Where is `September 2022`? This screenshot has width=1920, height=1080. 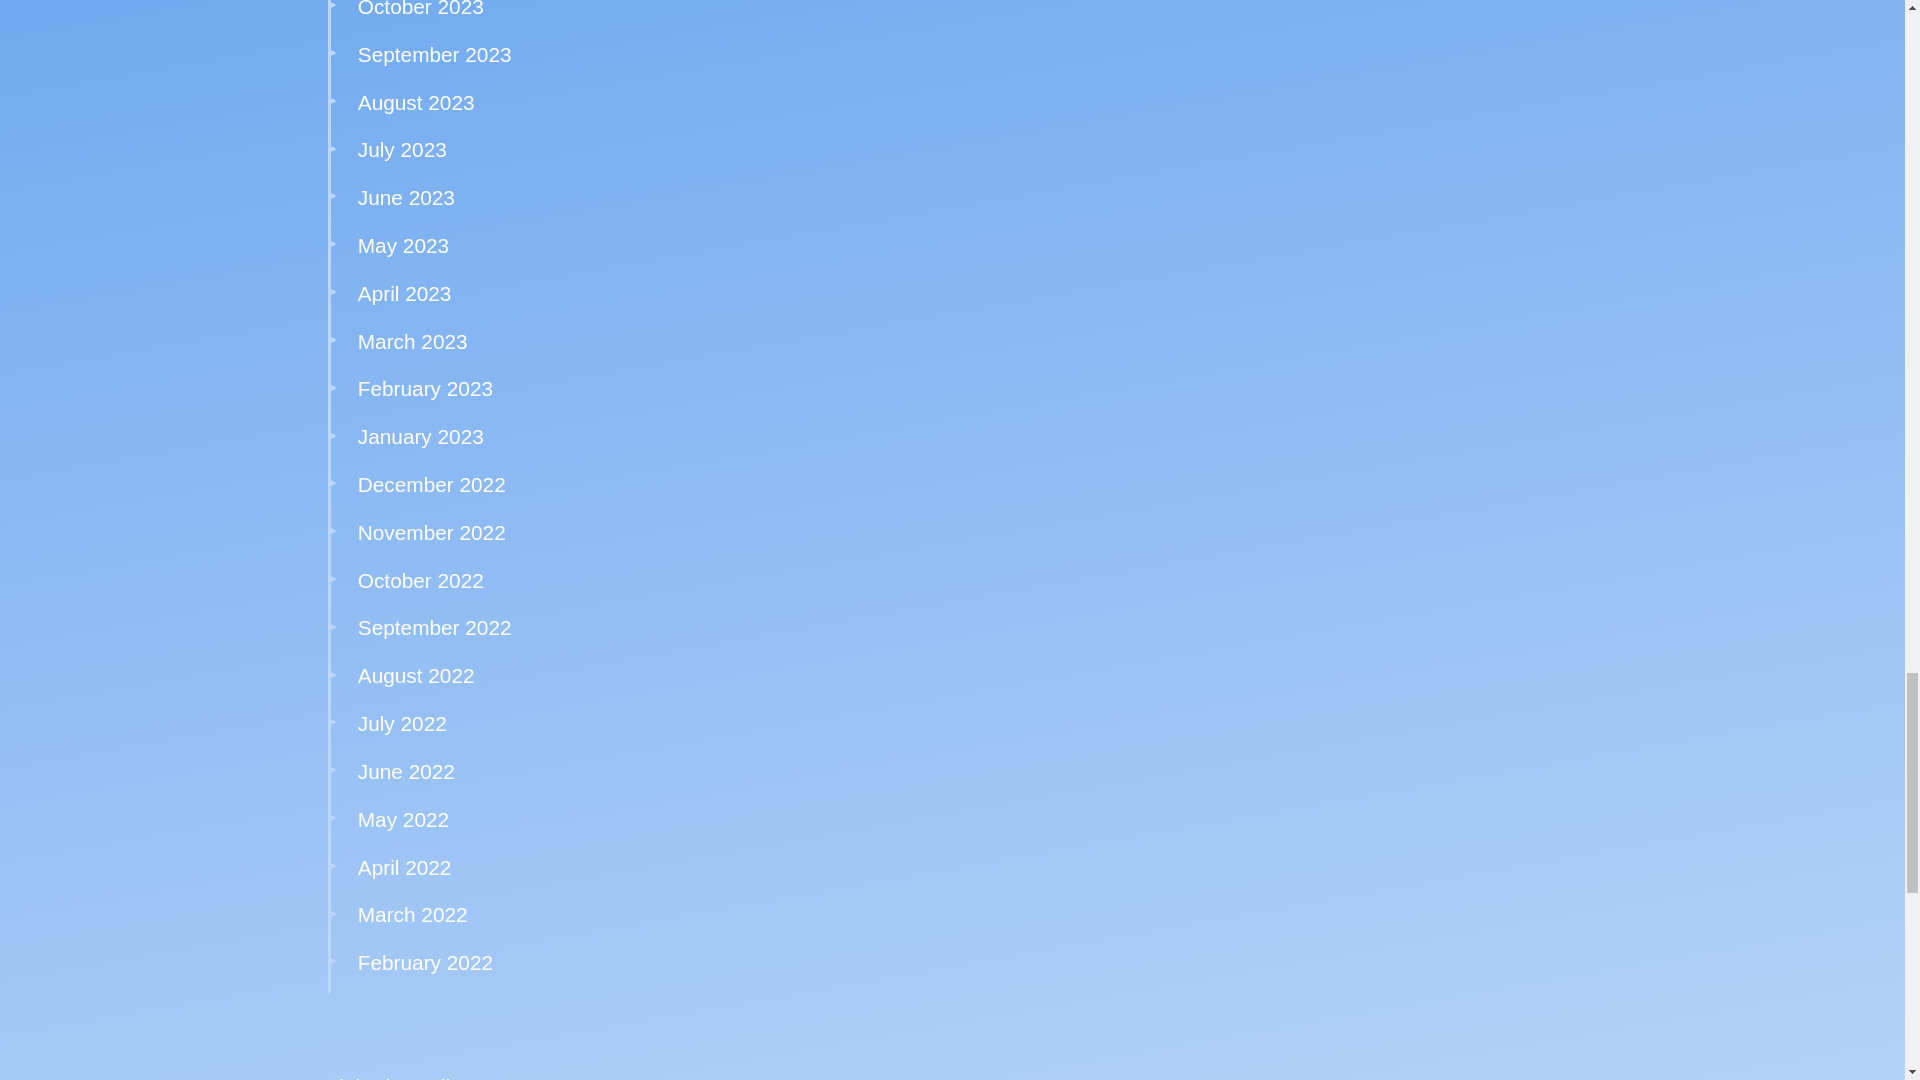
September 2022 is located at coordinates (434, 627).